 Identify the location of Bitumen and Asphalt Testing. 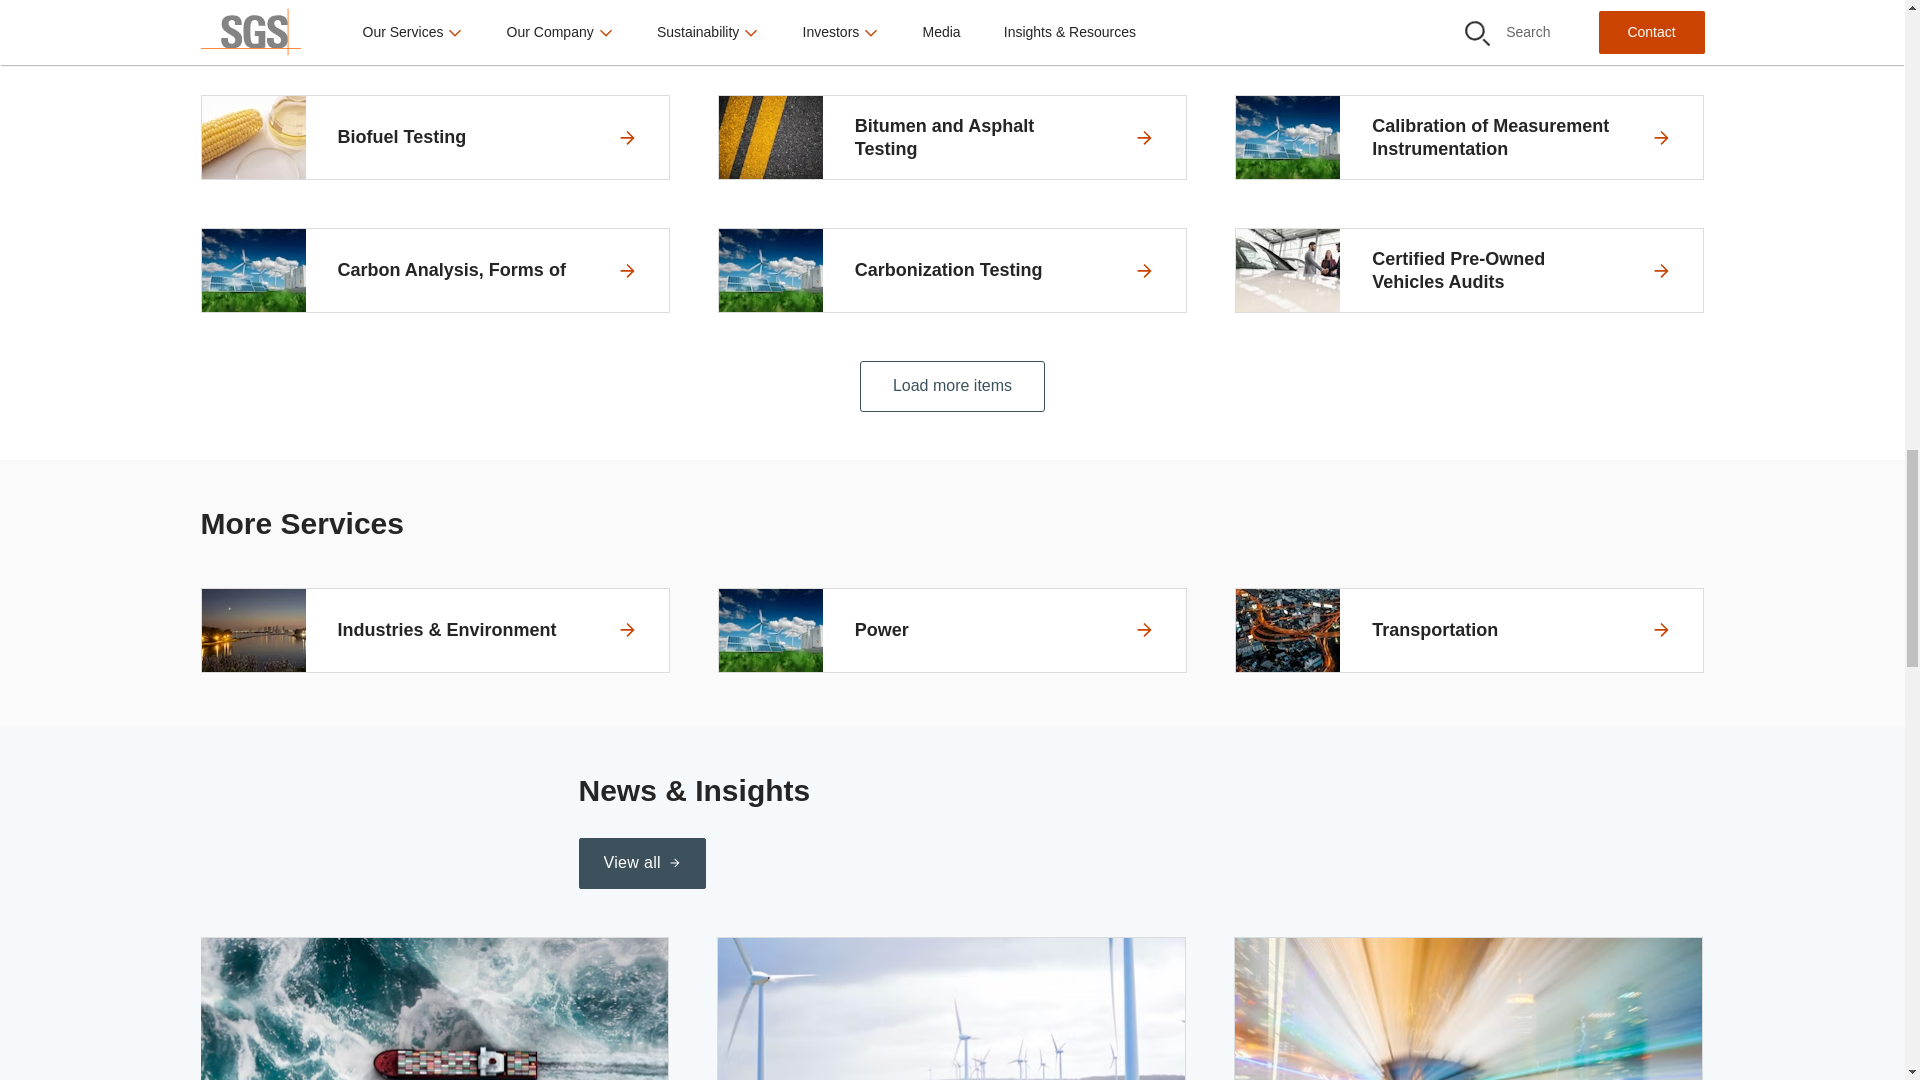
(952, 138).